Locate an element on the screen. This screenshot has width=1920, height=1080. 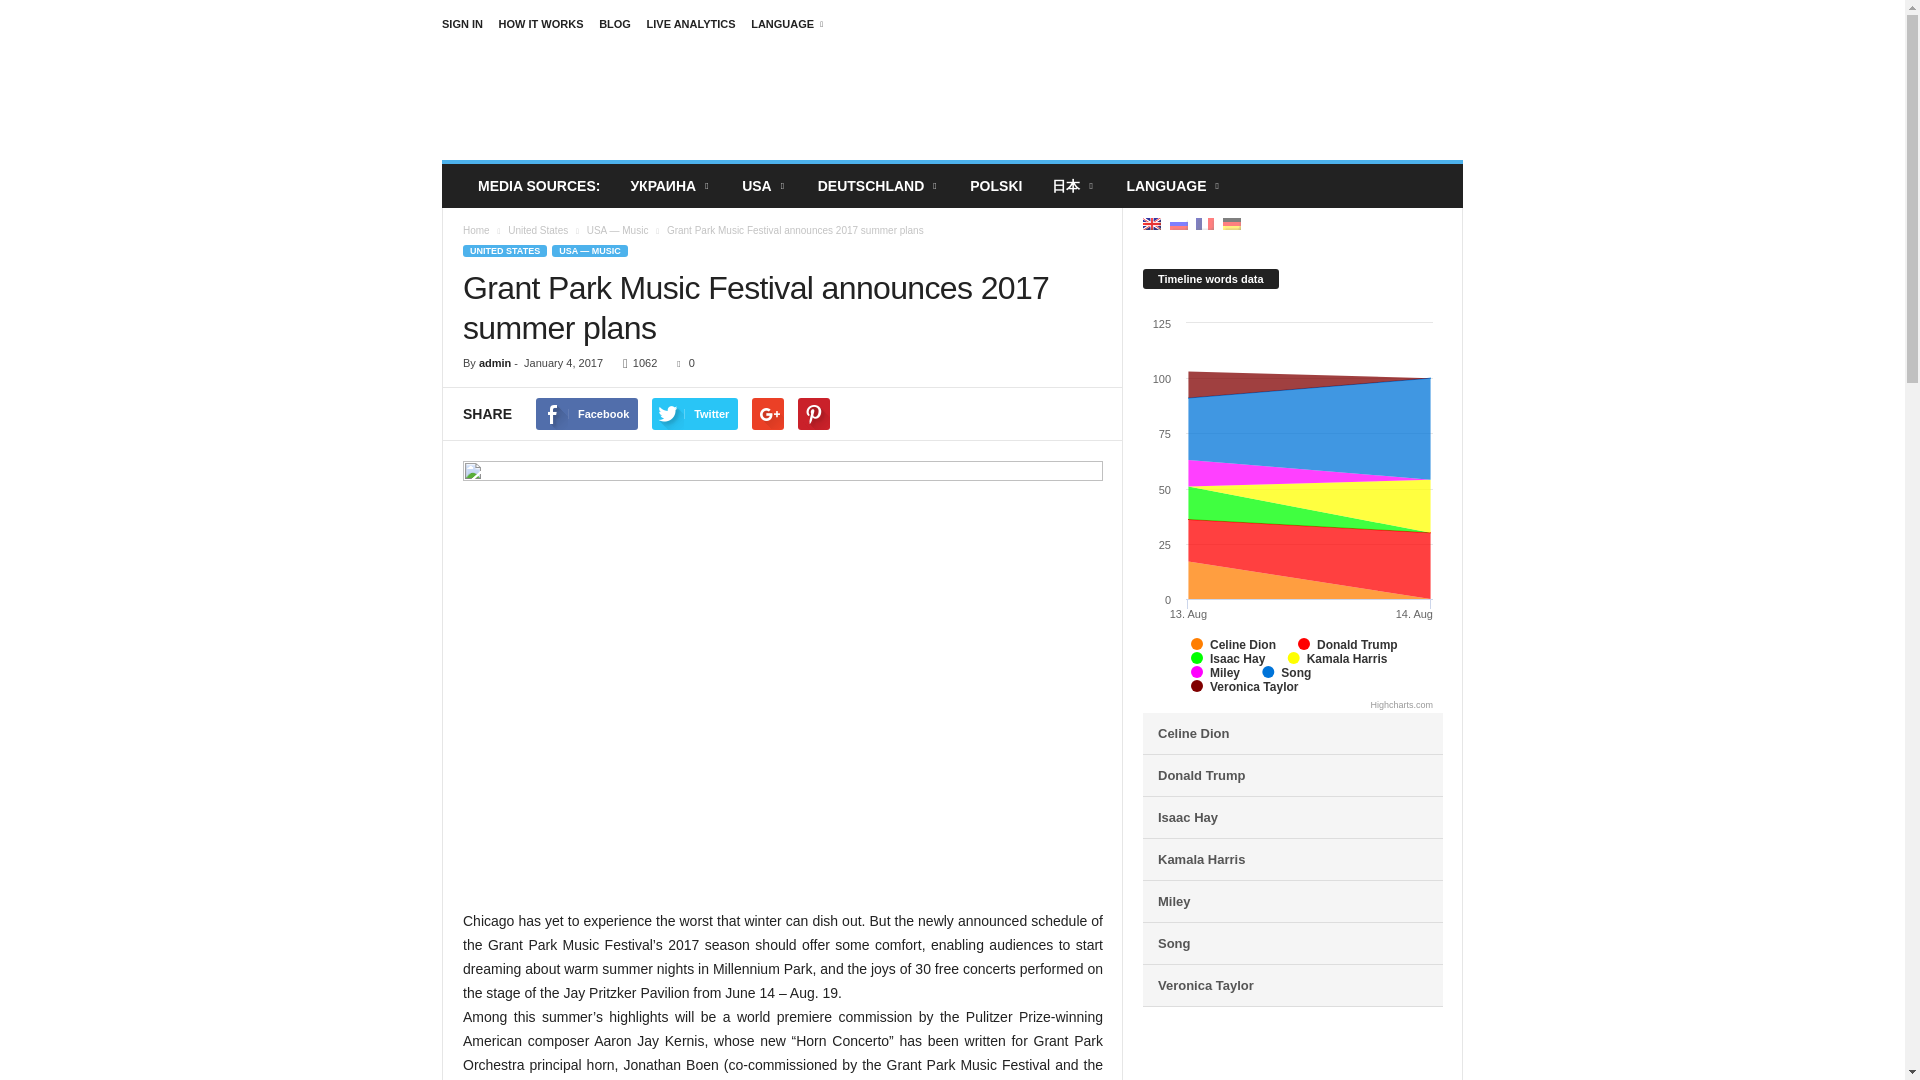
View all posts in United States is located at coordinates (539, 230).